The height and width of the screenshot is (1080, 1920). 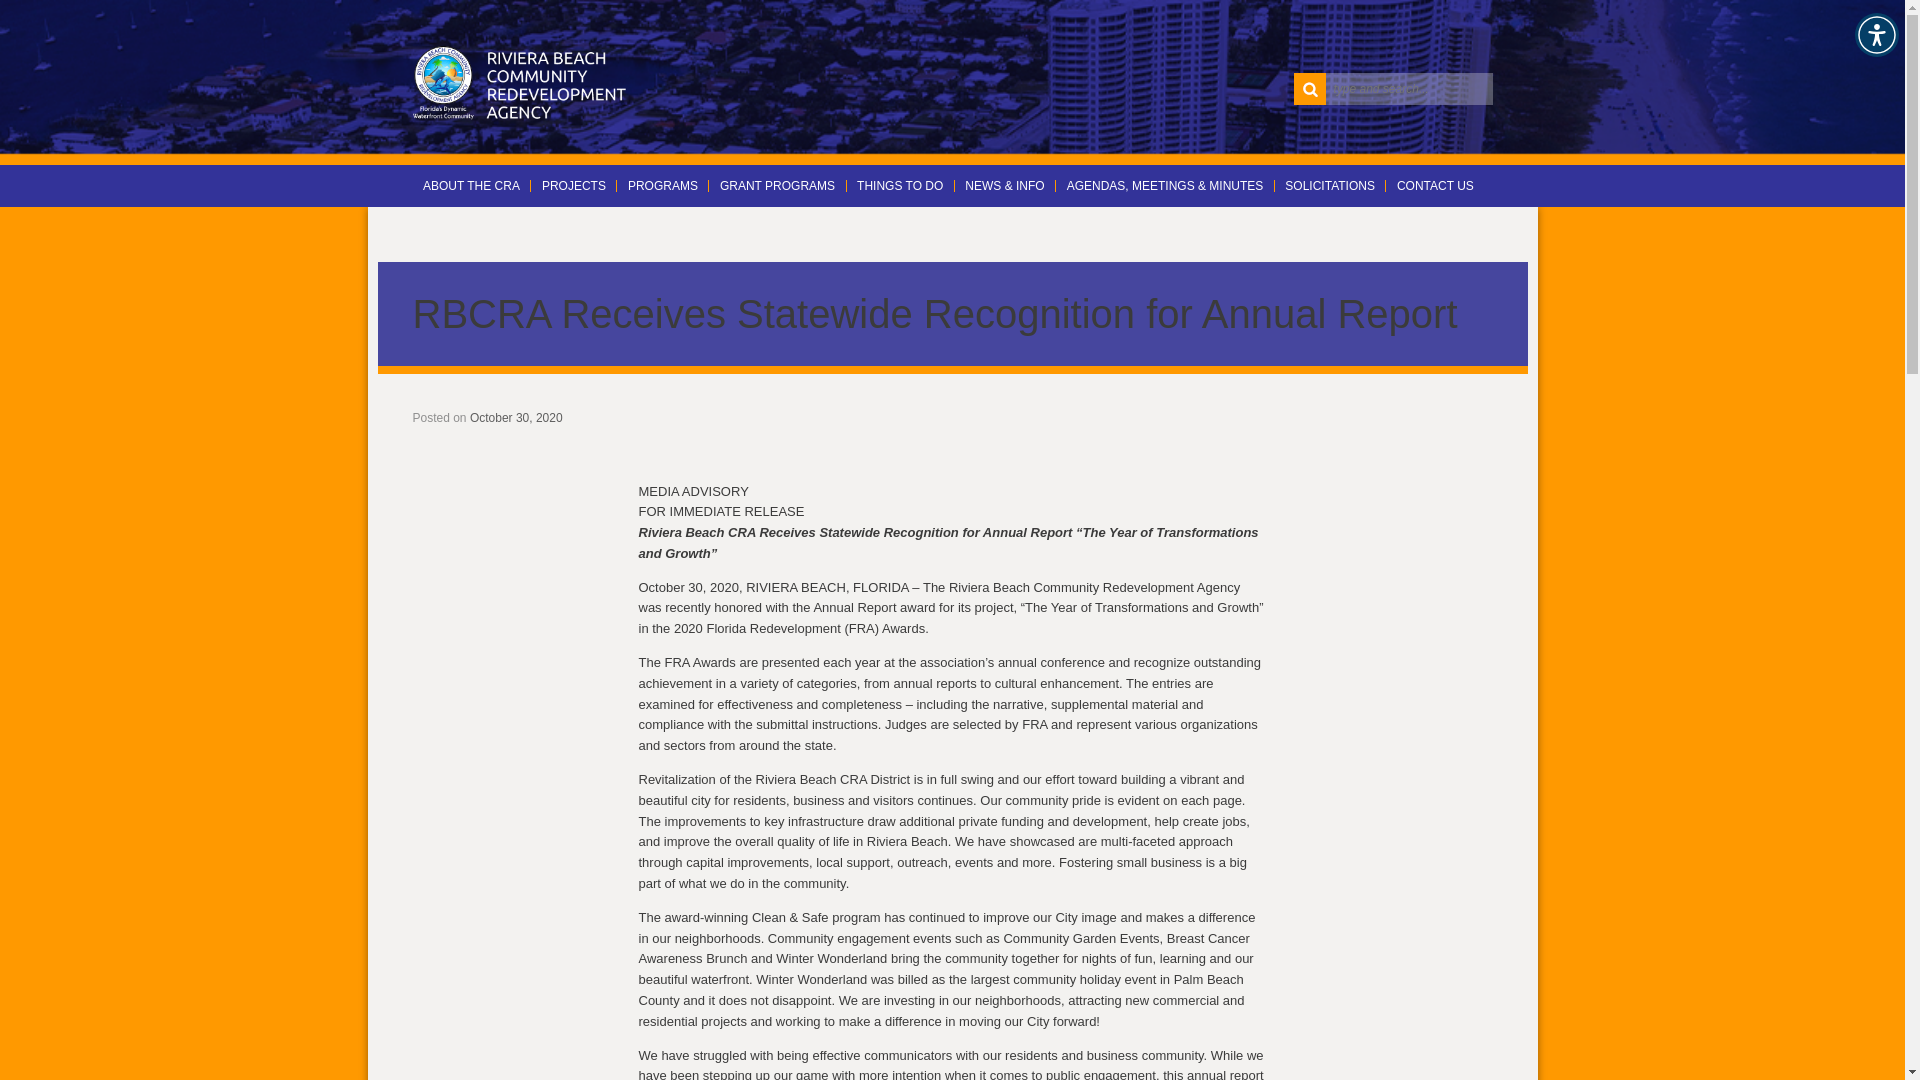 What do you see at coordinates (520, 82) in the screenshot?
I see `Riviera Beach CRA` at bounding box center [520, 82].